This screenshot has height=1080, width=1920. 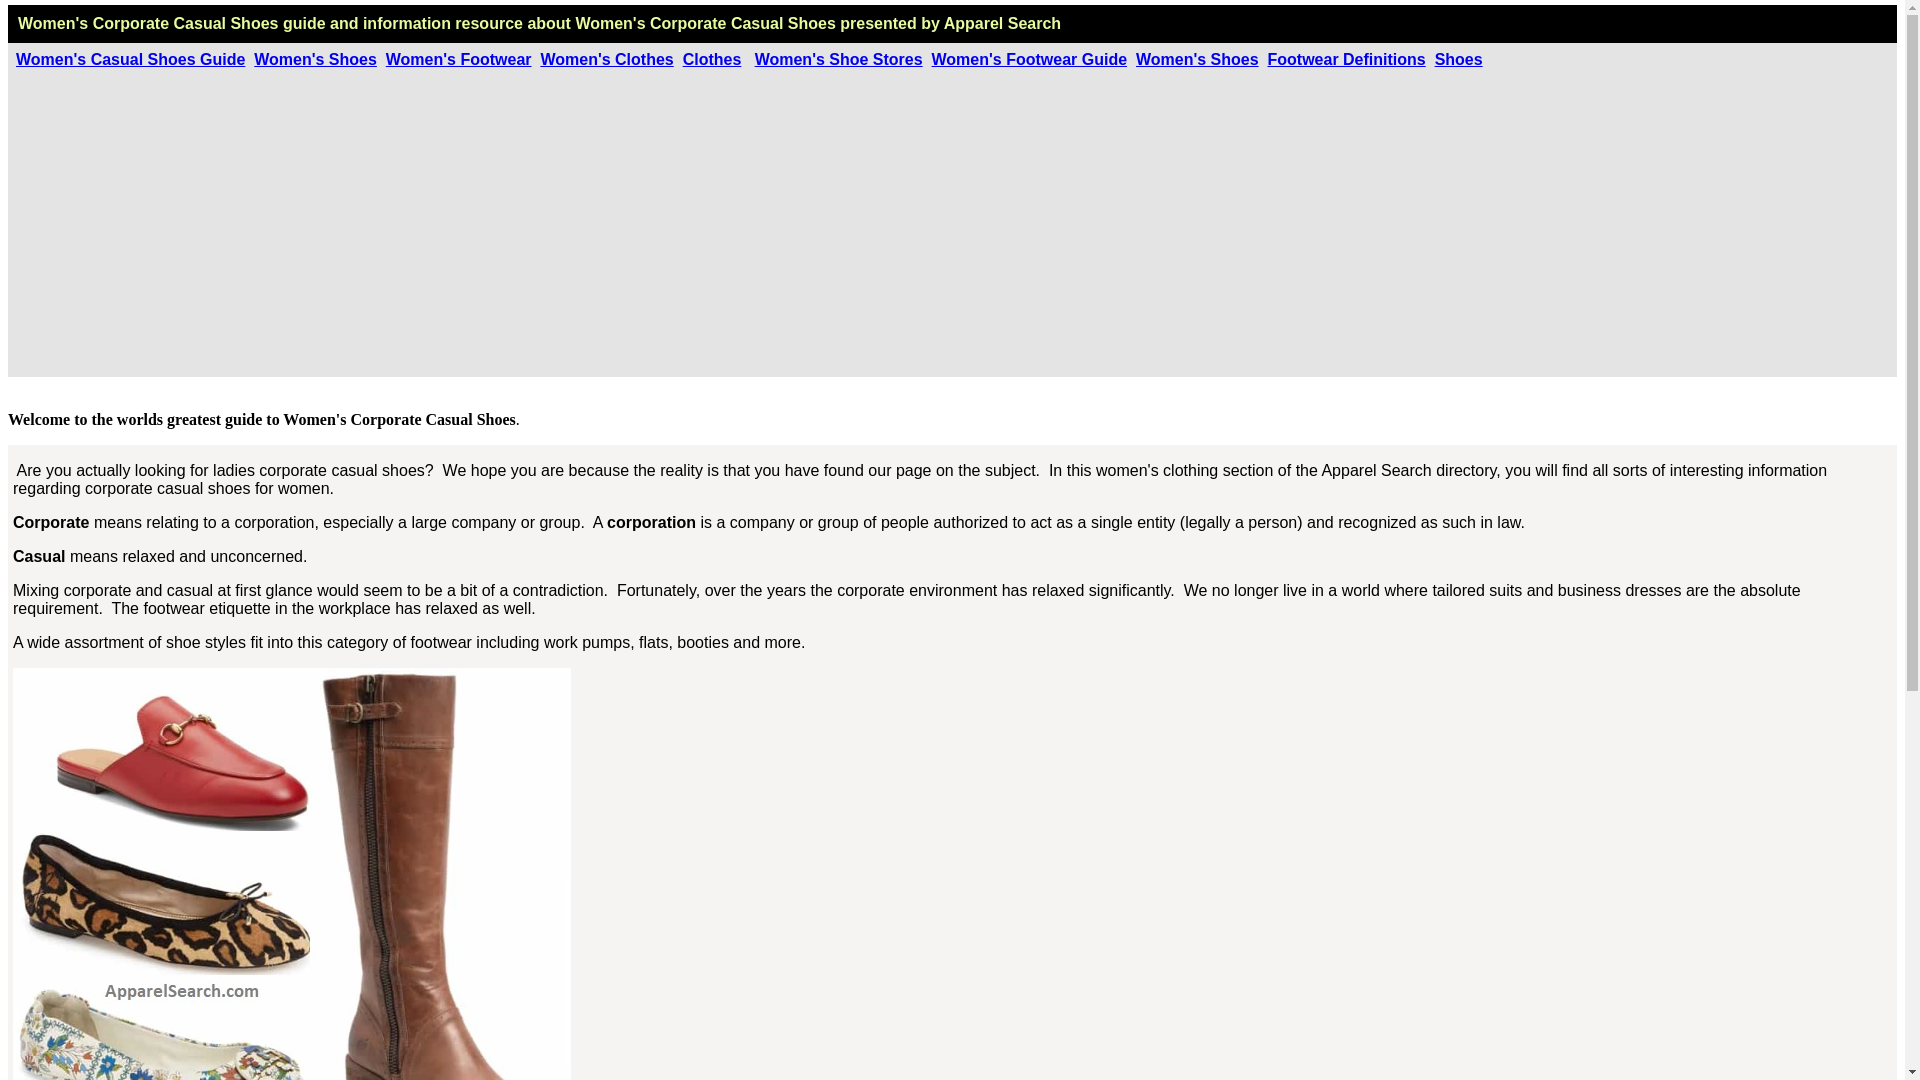 What do you see at coordinates (712, 59) in the screenshot?
I see `Clothes` at bounding box center [712, 59].